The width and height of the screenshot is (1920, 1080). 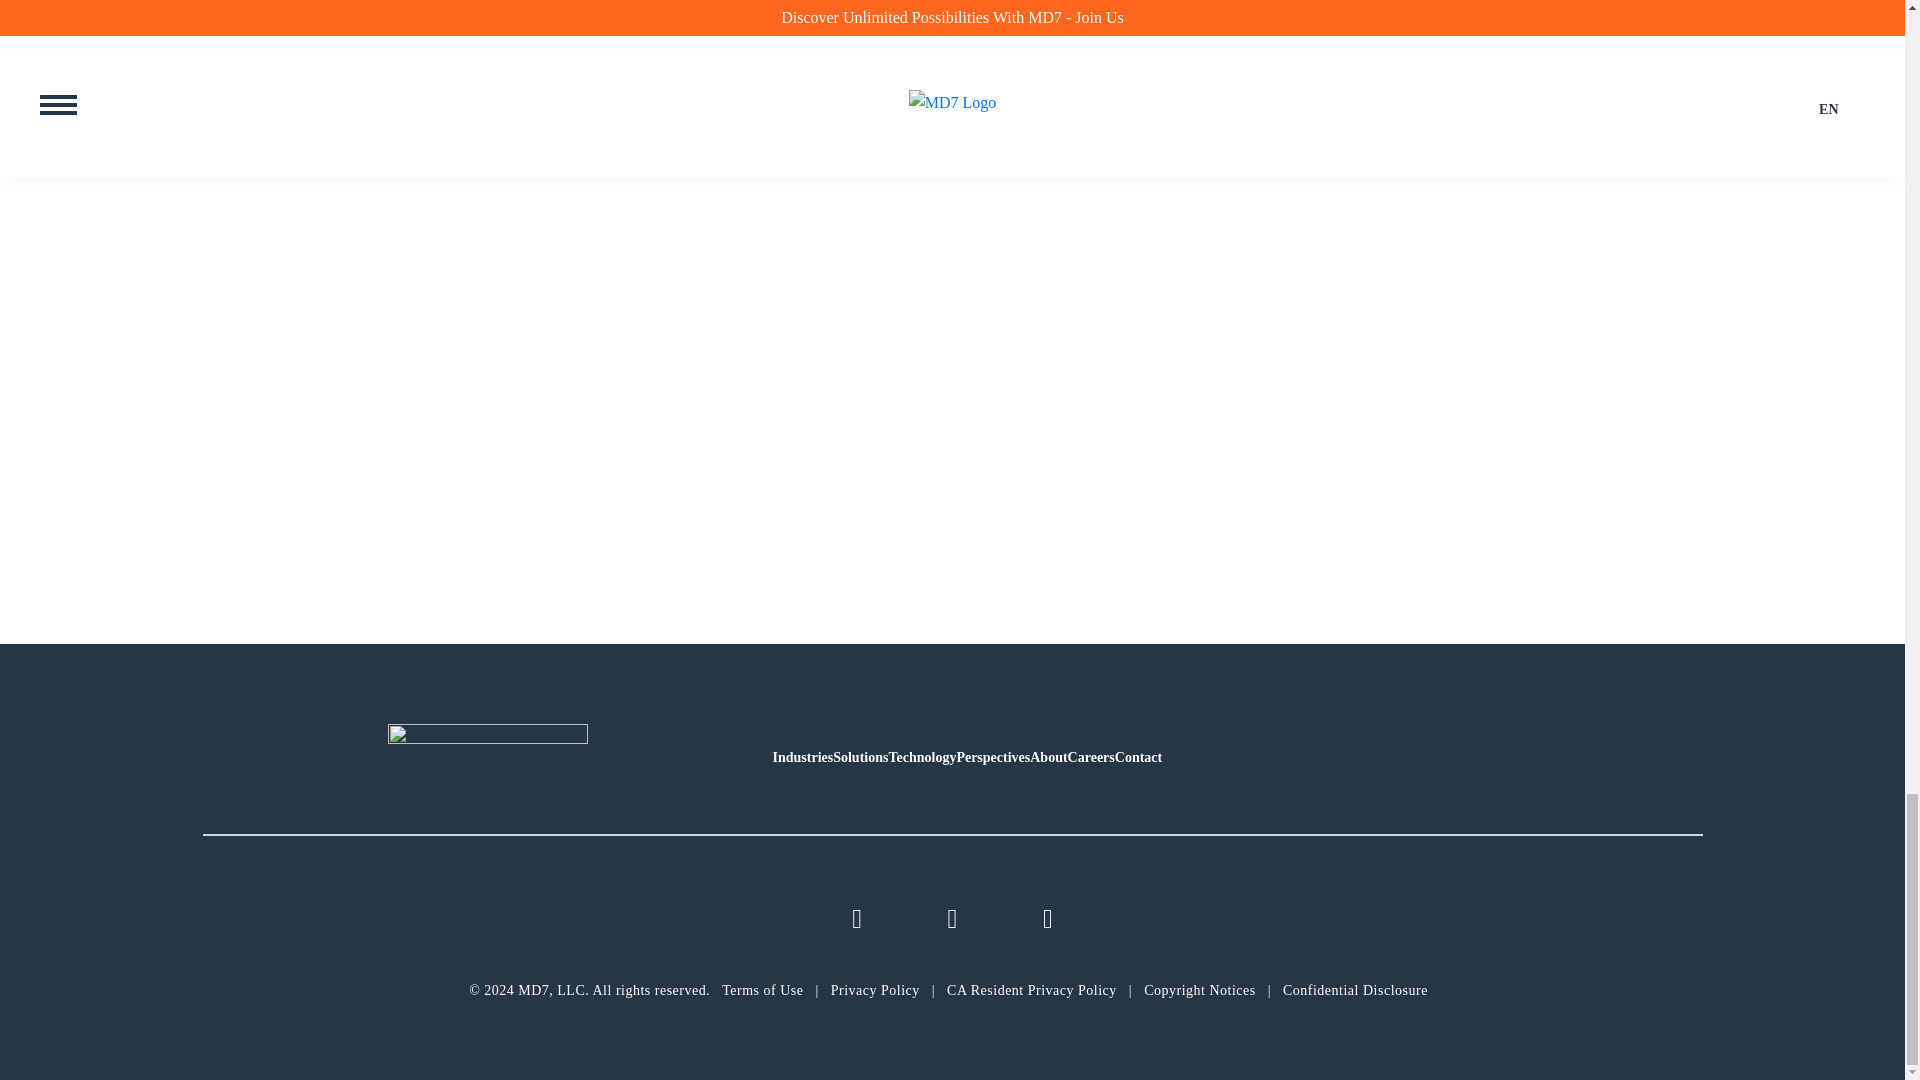 I want to click on Contact, so click(x=1138, y=756).